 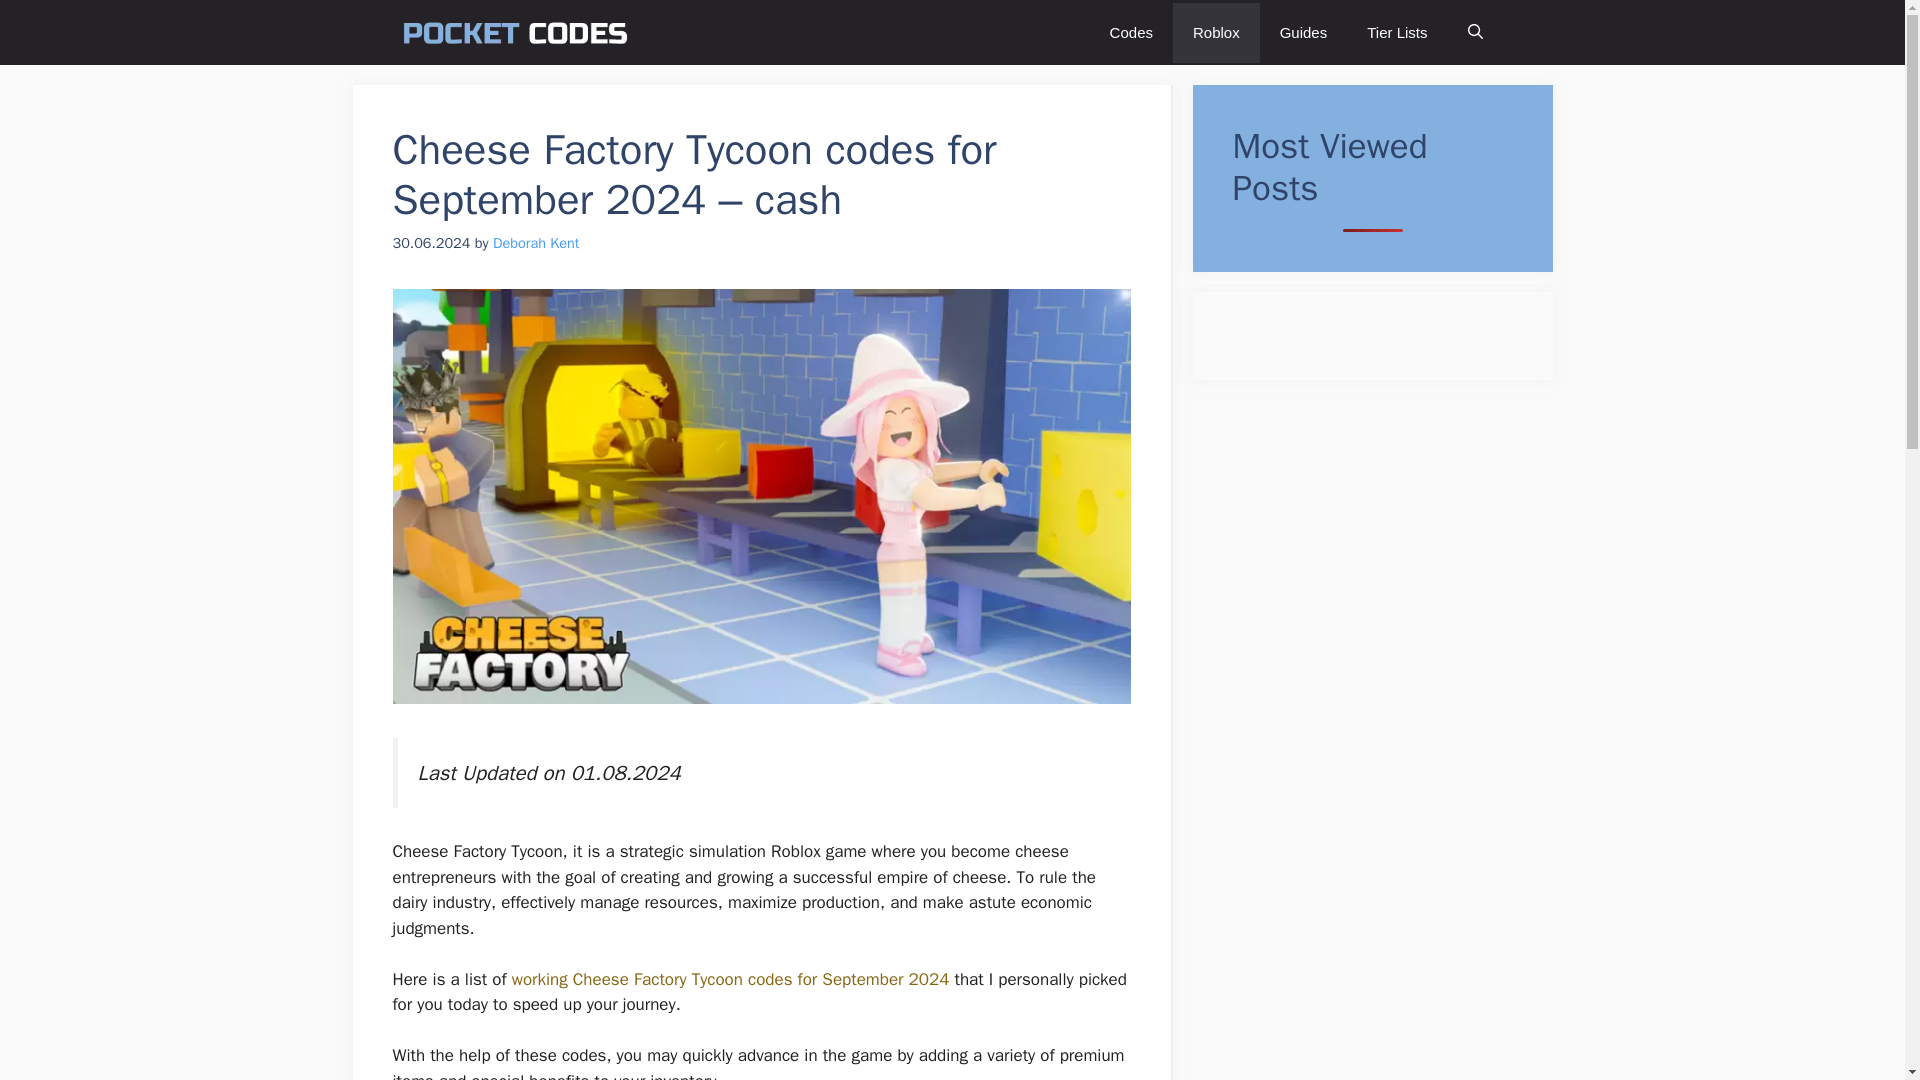 I want to click on Codes, so click(x=1132, y=32).